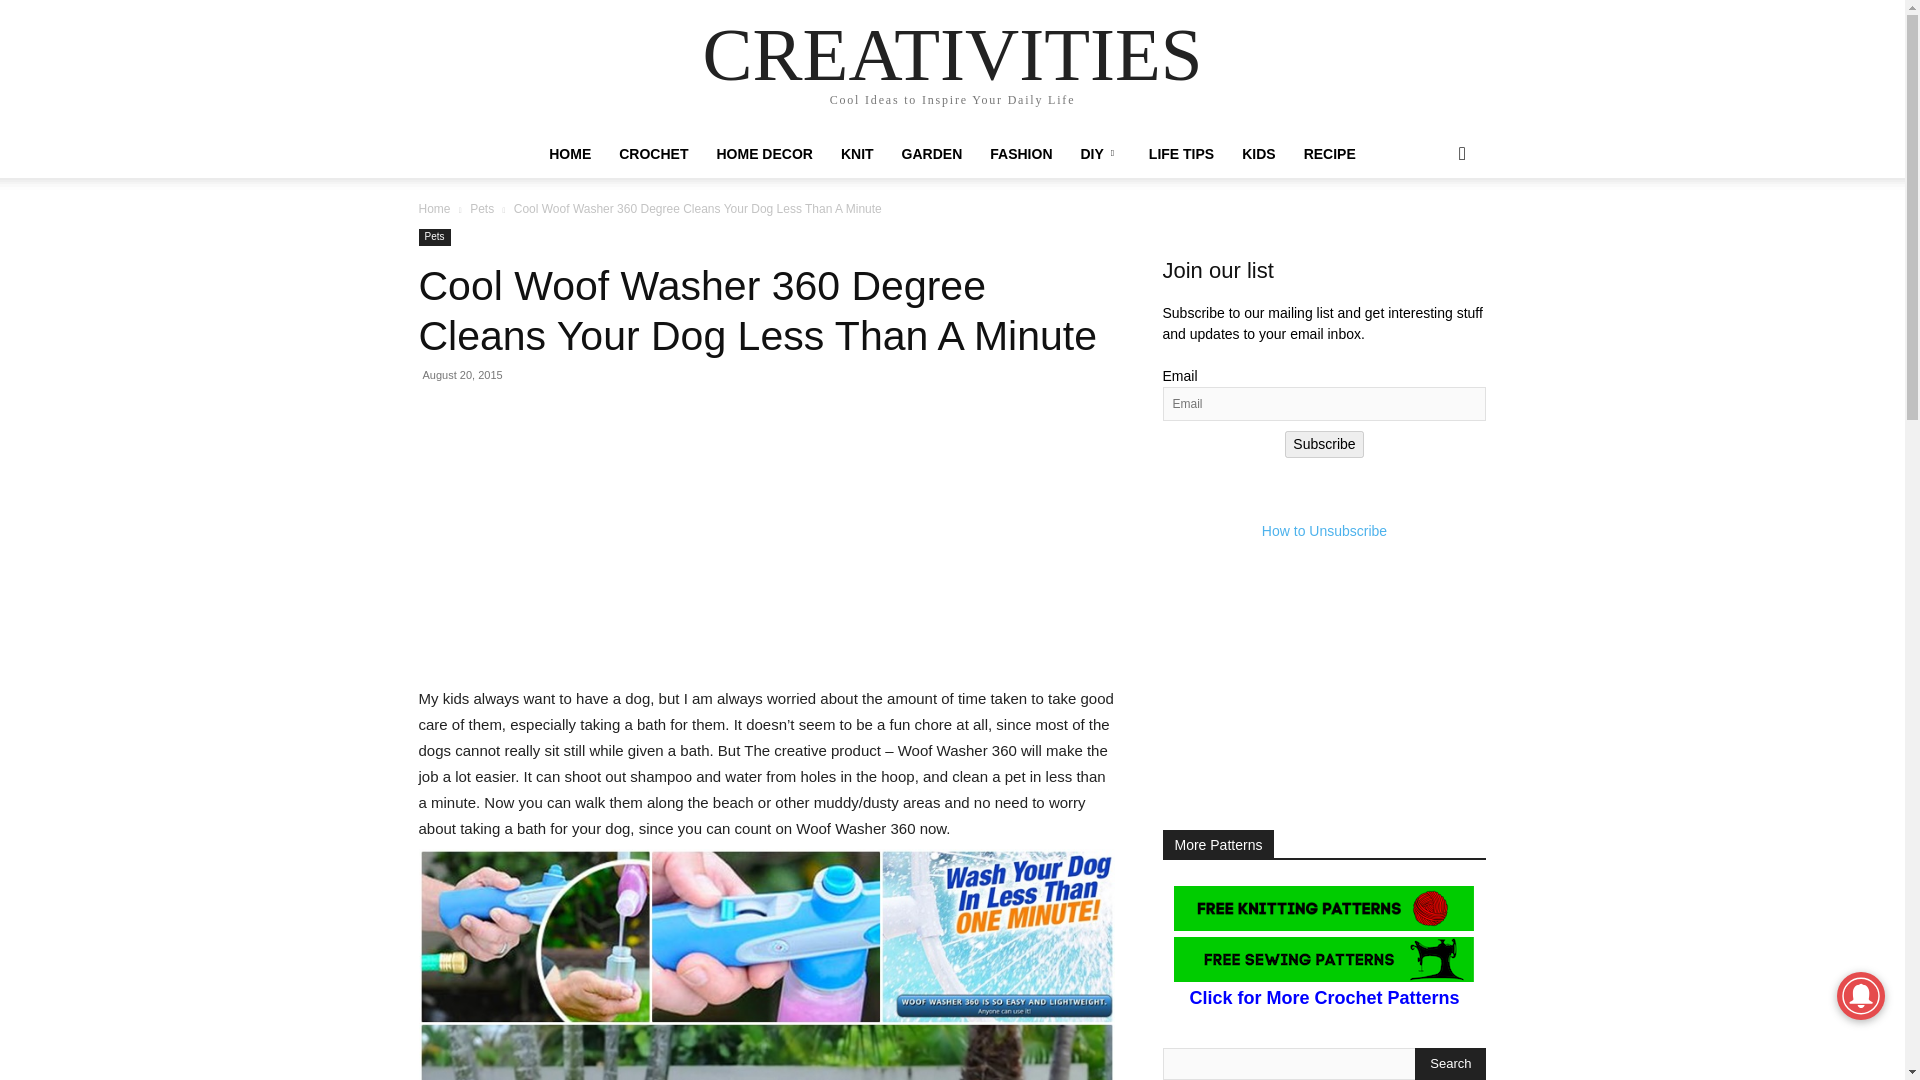 Image resolution: width=1920 pixels, height=1080 pixels. I want to click on View all posts in Pets, so click(482, 208).